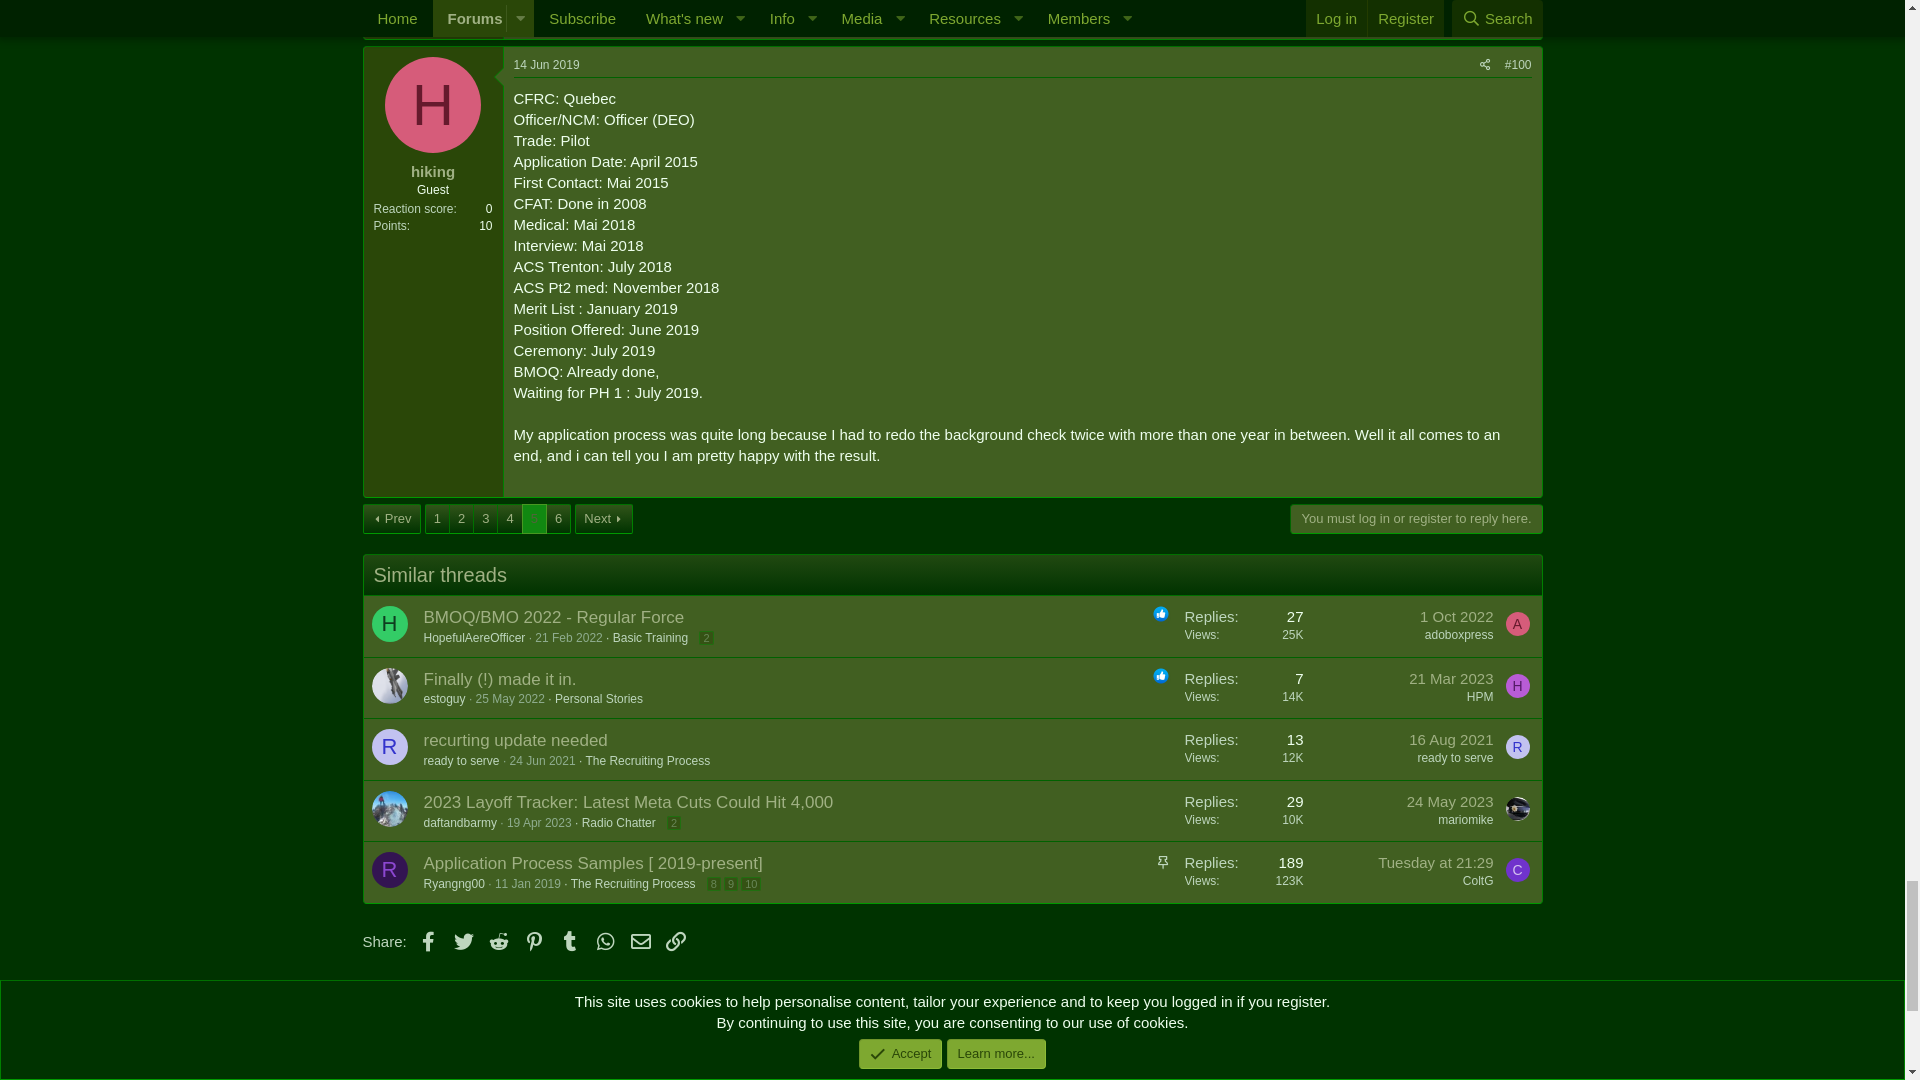 This screenshot has width=1920, height=1080. Describe the element at coordinates (486, 217) in the screenshot. I see `The Recruiting Office` at that location.